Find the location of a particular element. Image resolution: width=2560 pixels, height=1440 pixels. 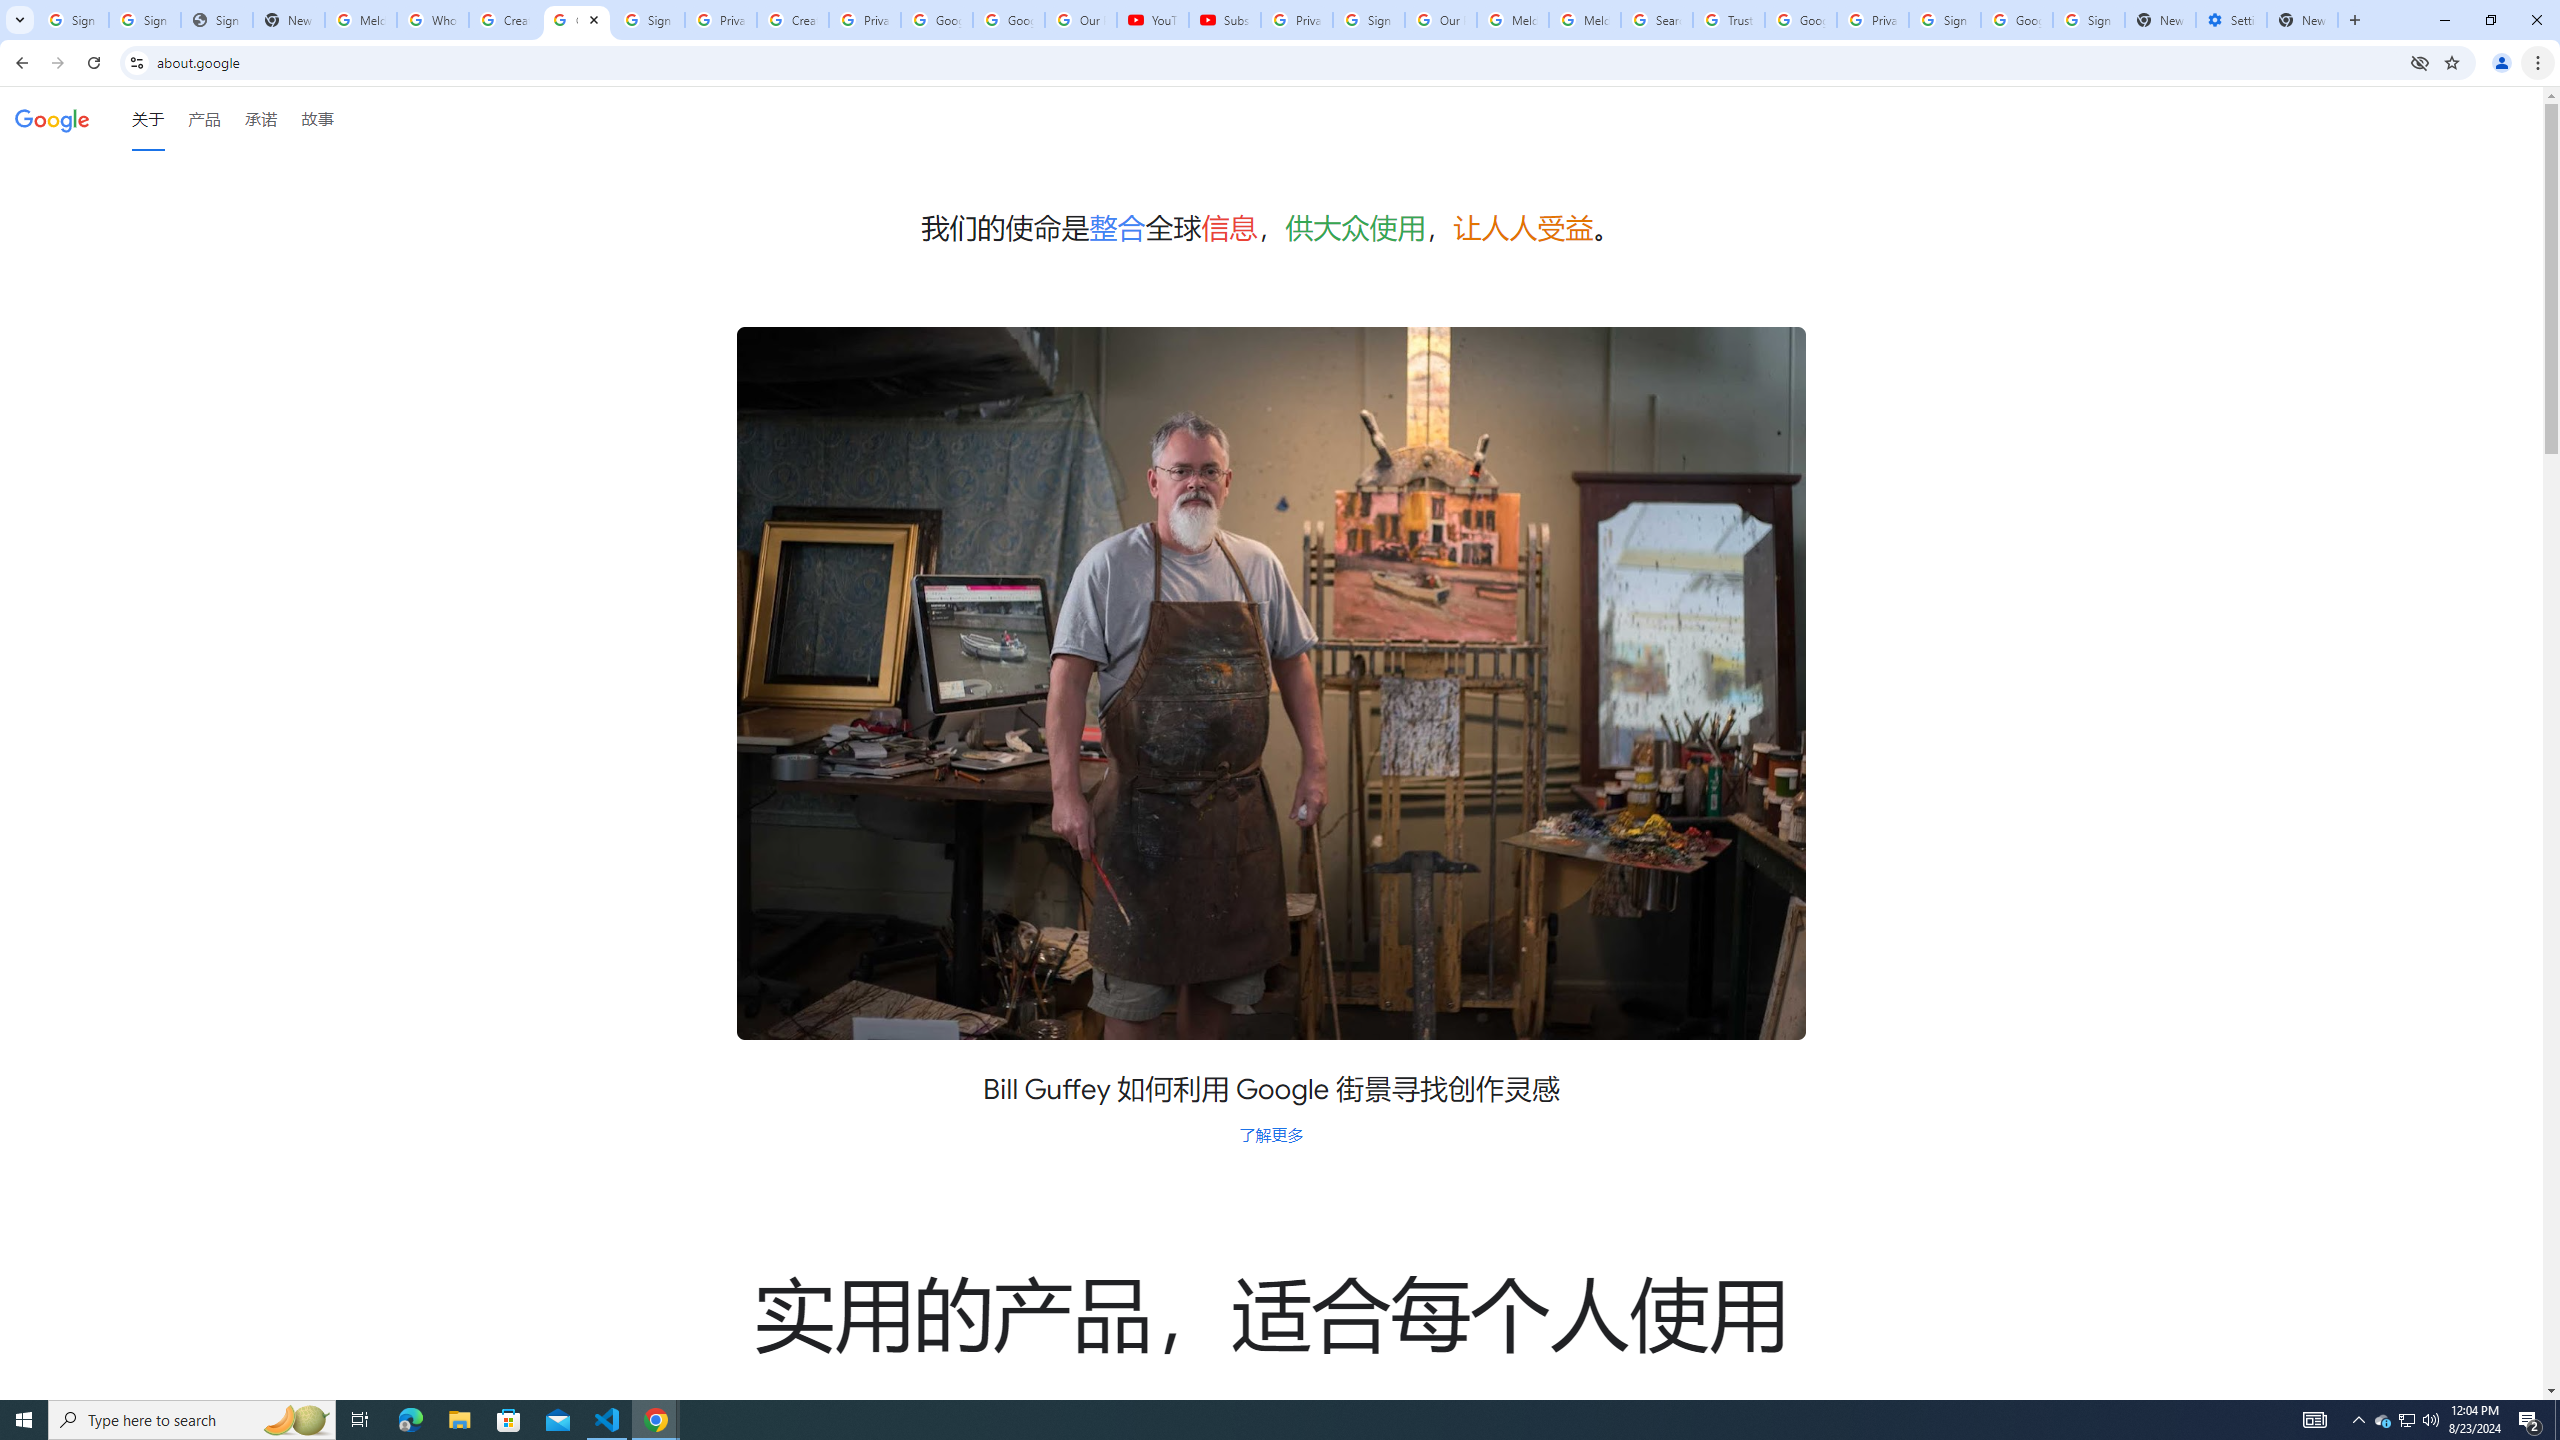

Create your Google Account is located at coordinates (505, 20).